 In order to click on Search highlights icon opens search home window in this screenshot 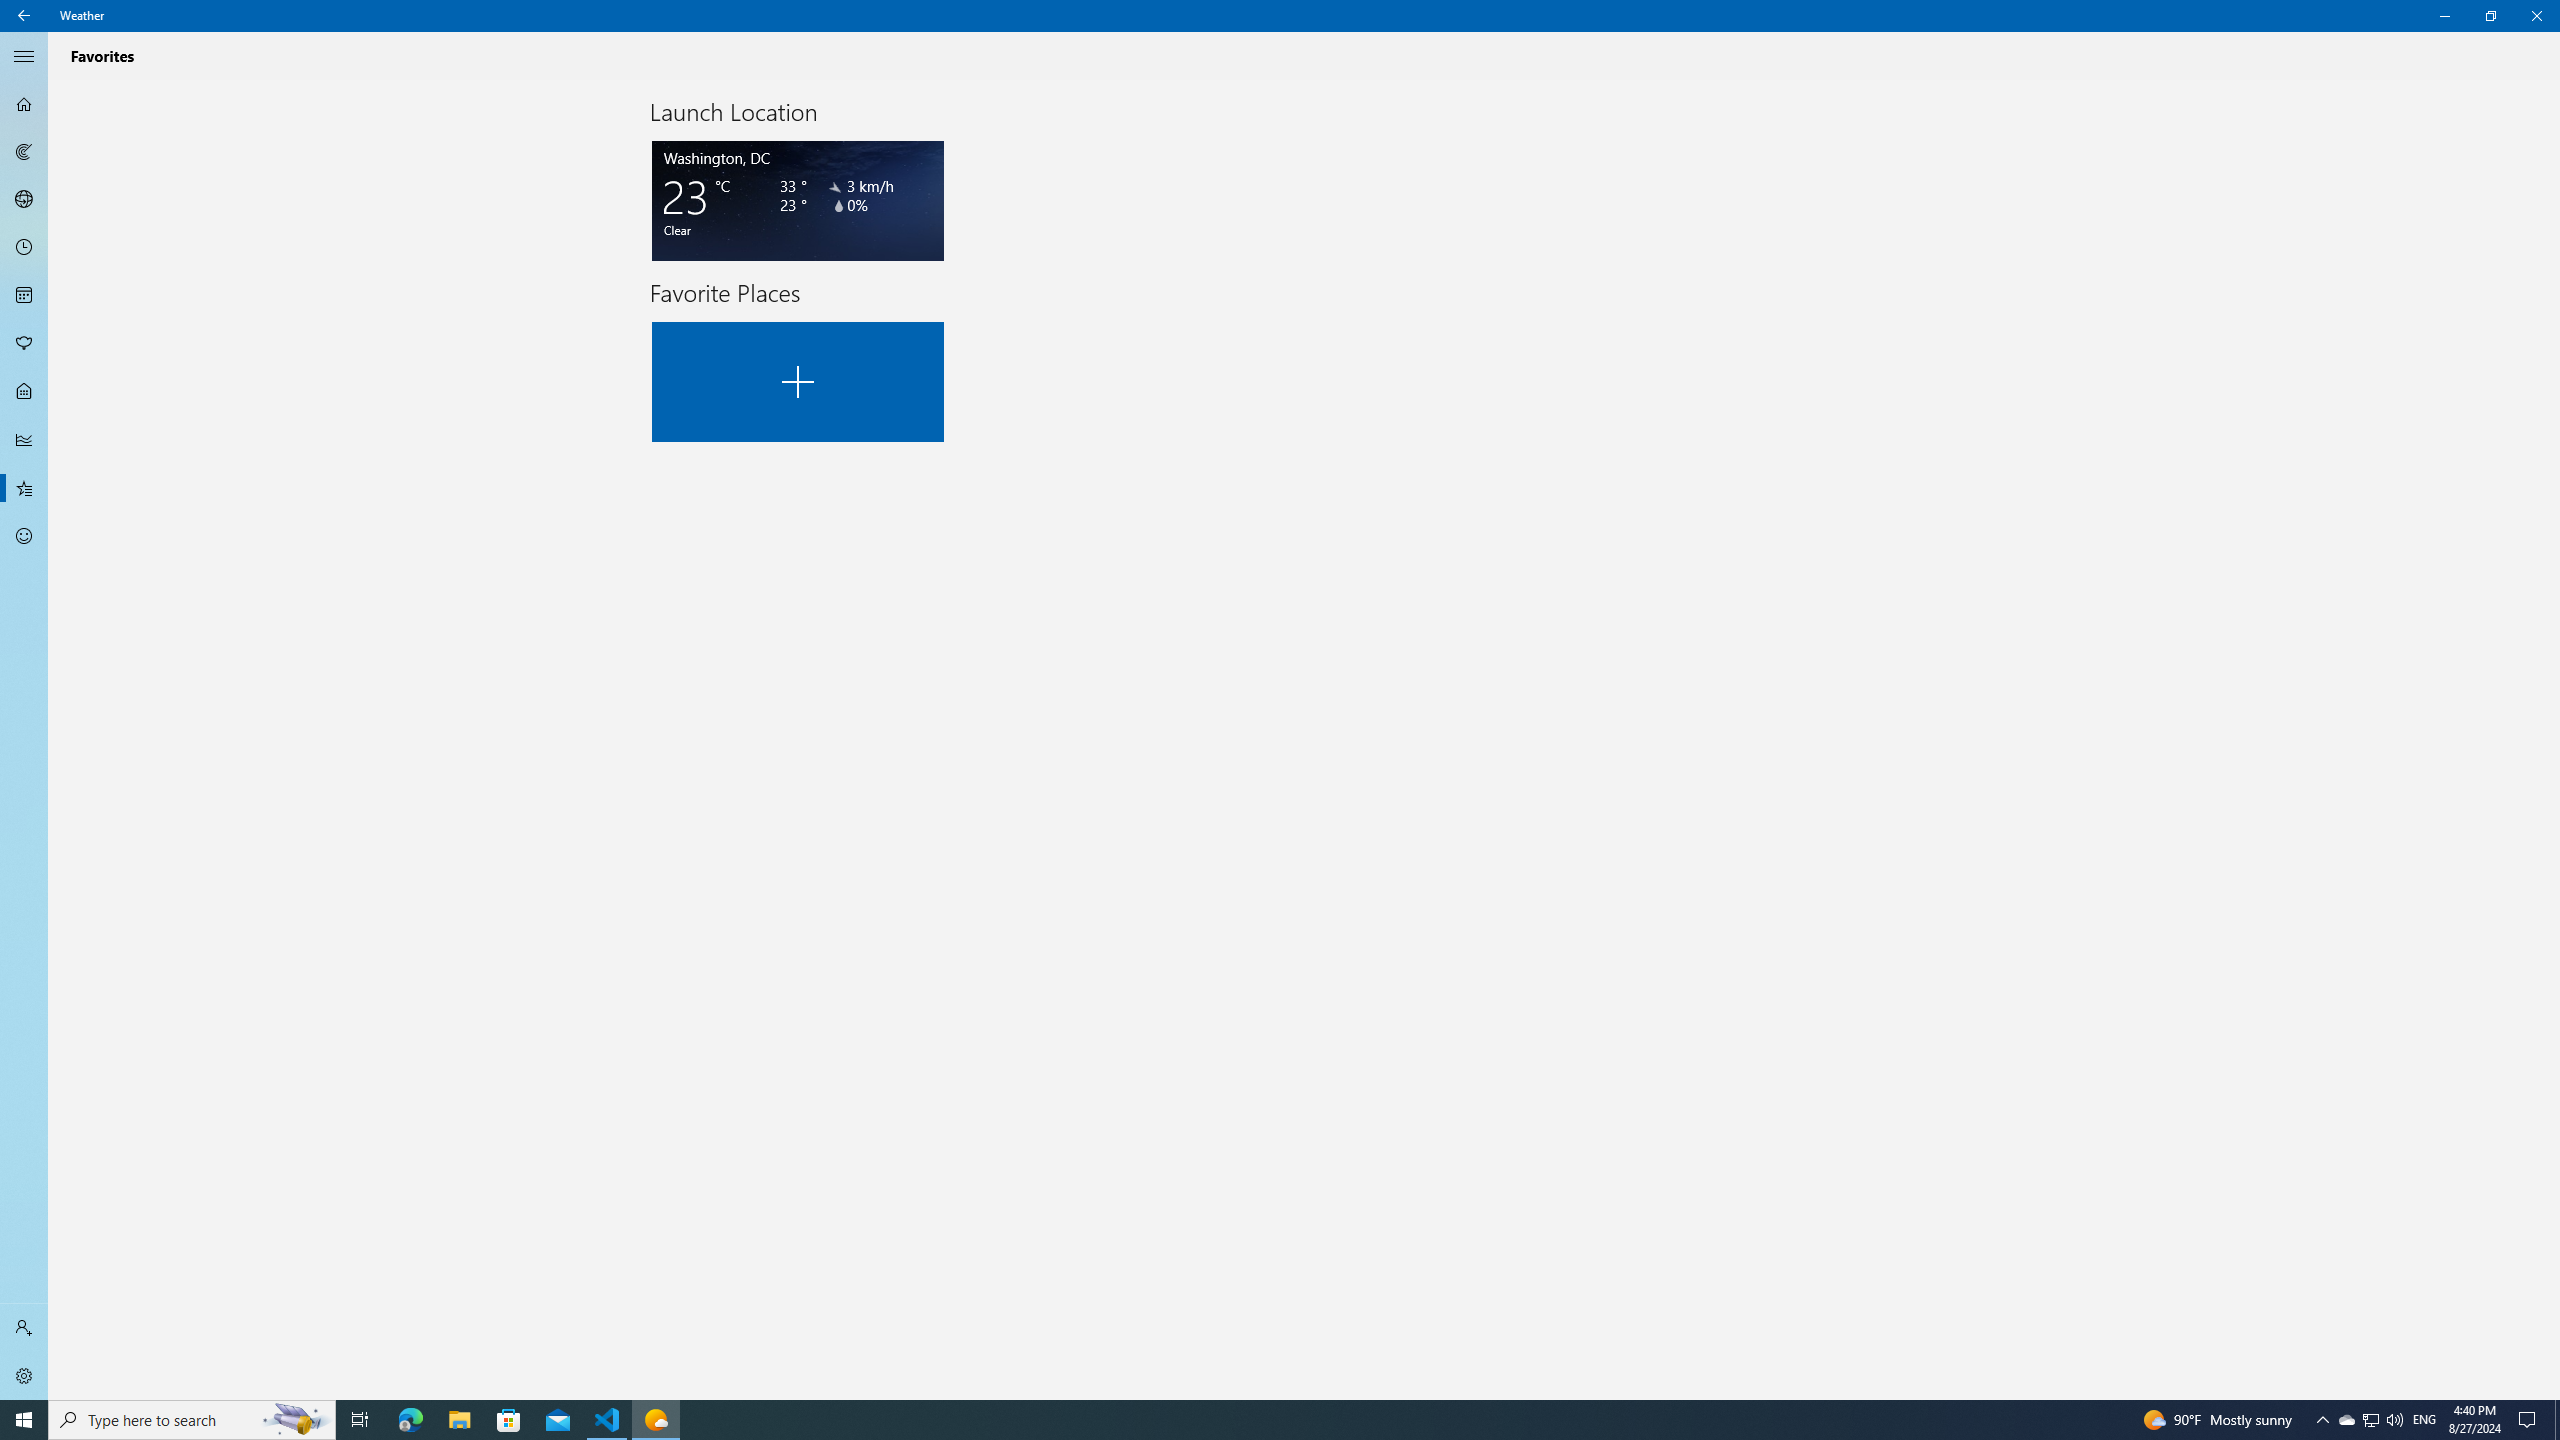, I will do `click(296, 1420)`.